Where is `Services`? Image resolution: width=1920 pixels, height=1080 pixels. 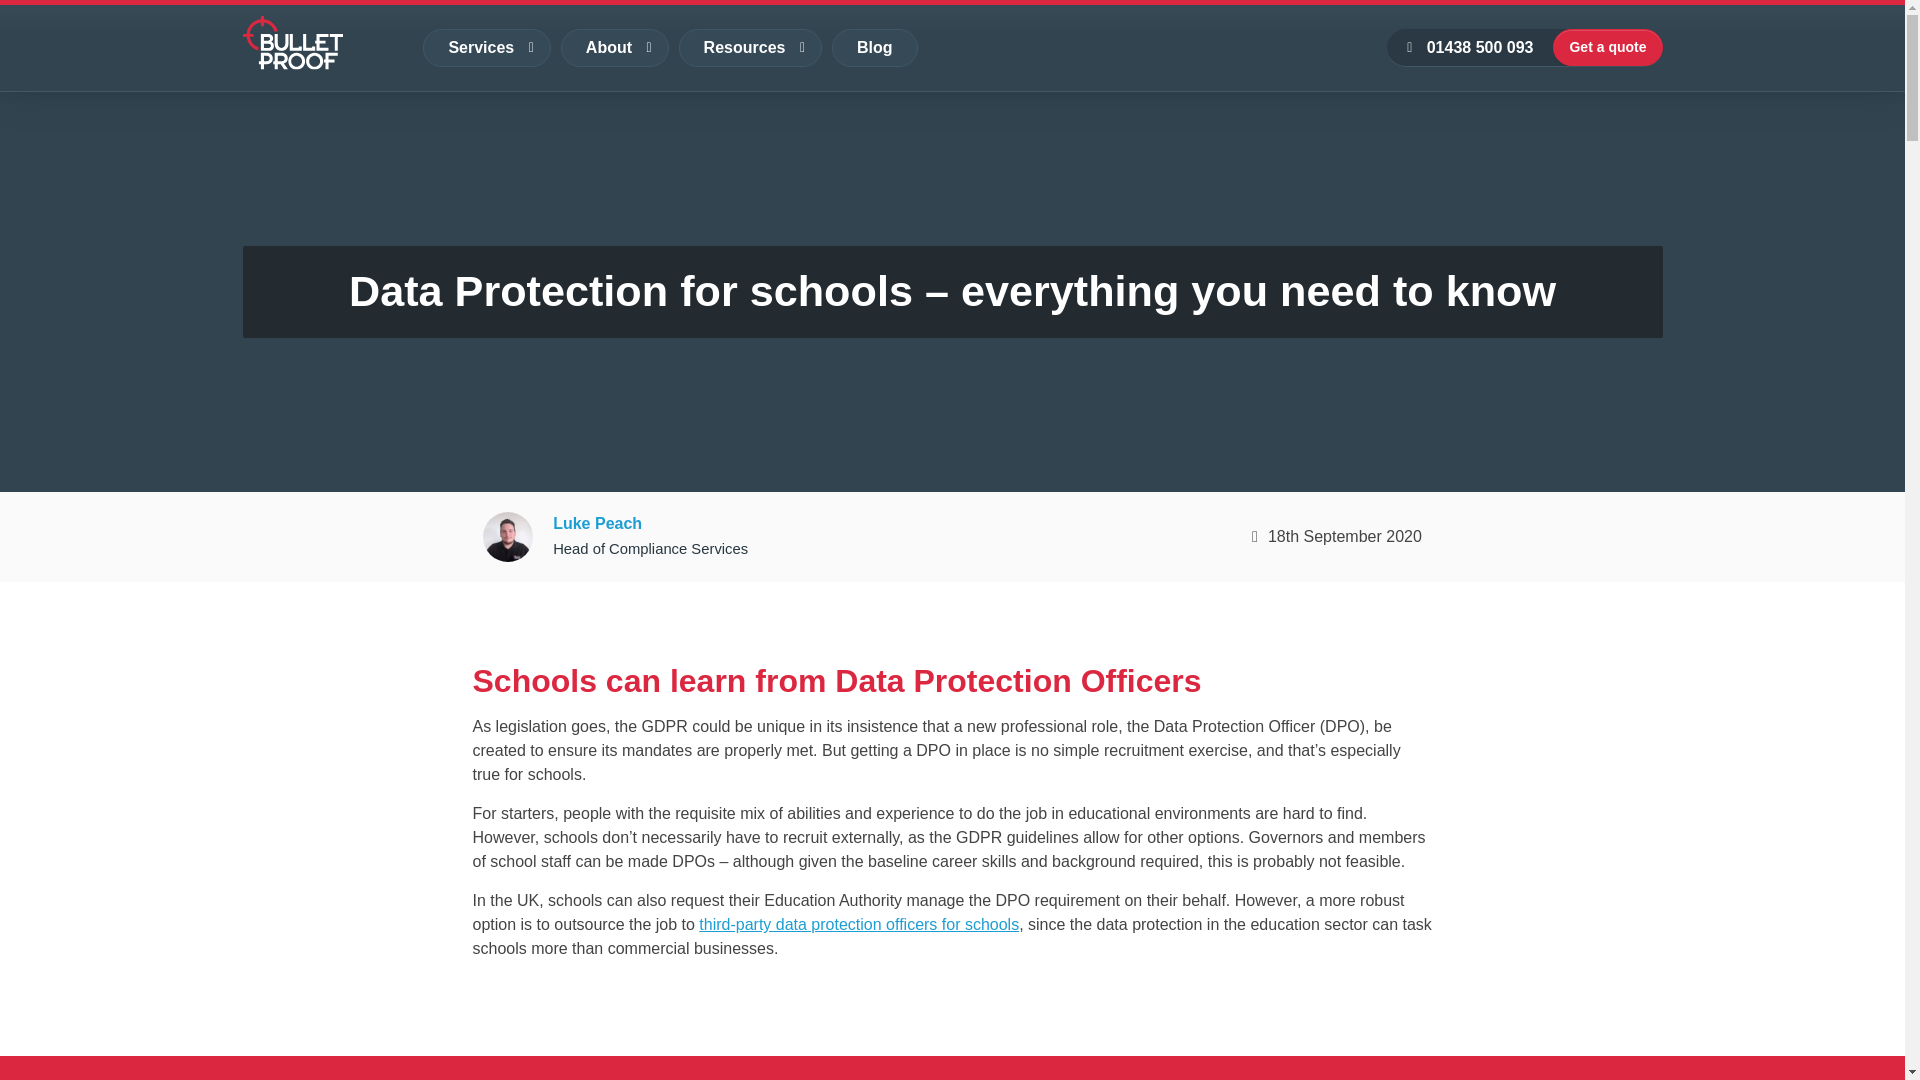 Services is located at coordinates (486, 48).